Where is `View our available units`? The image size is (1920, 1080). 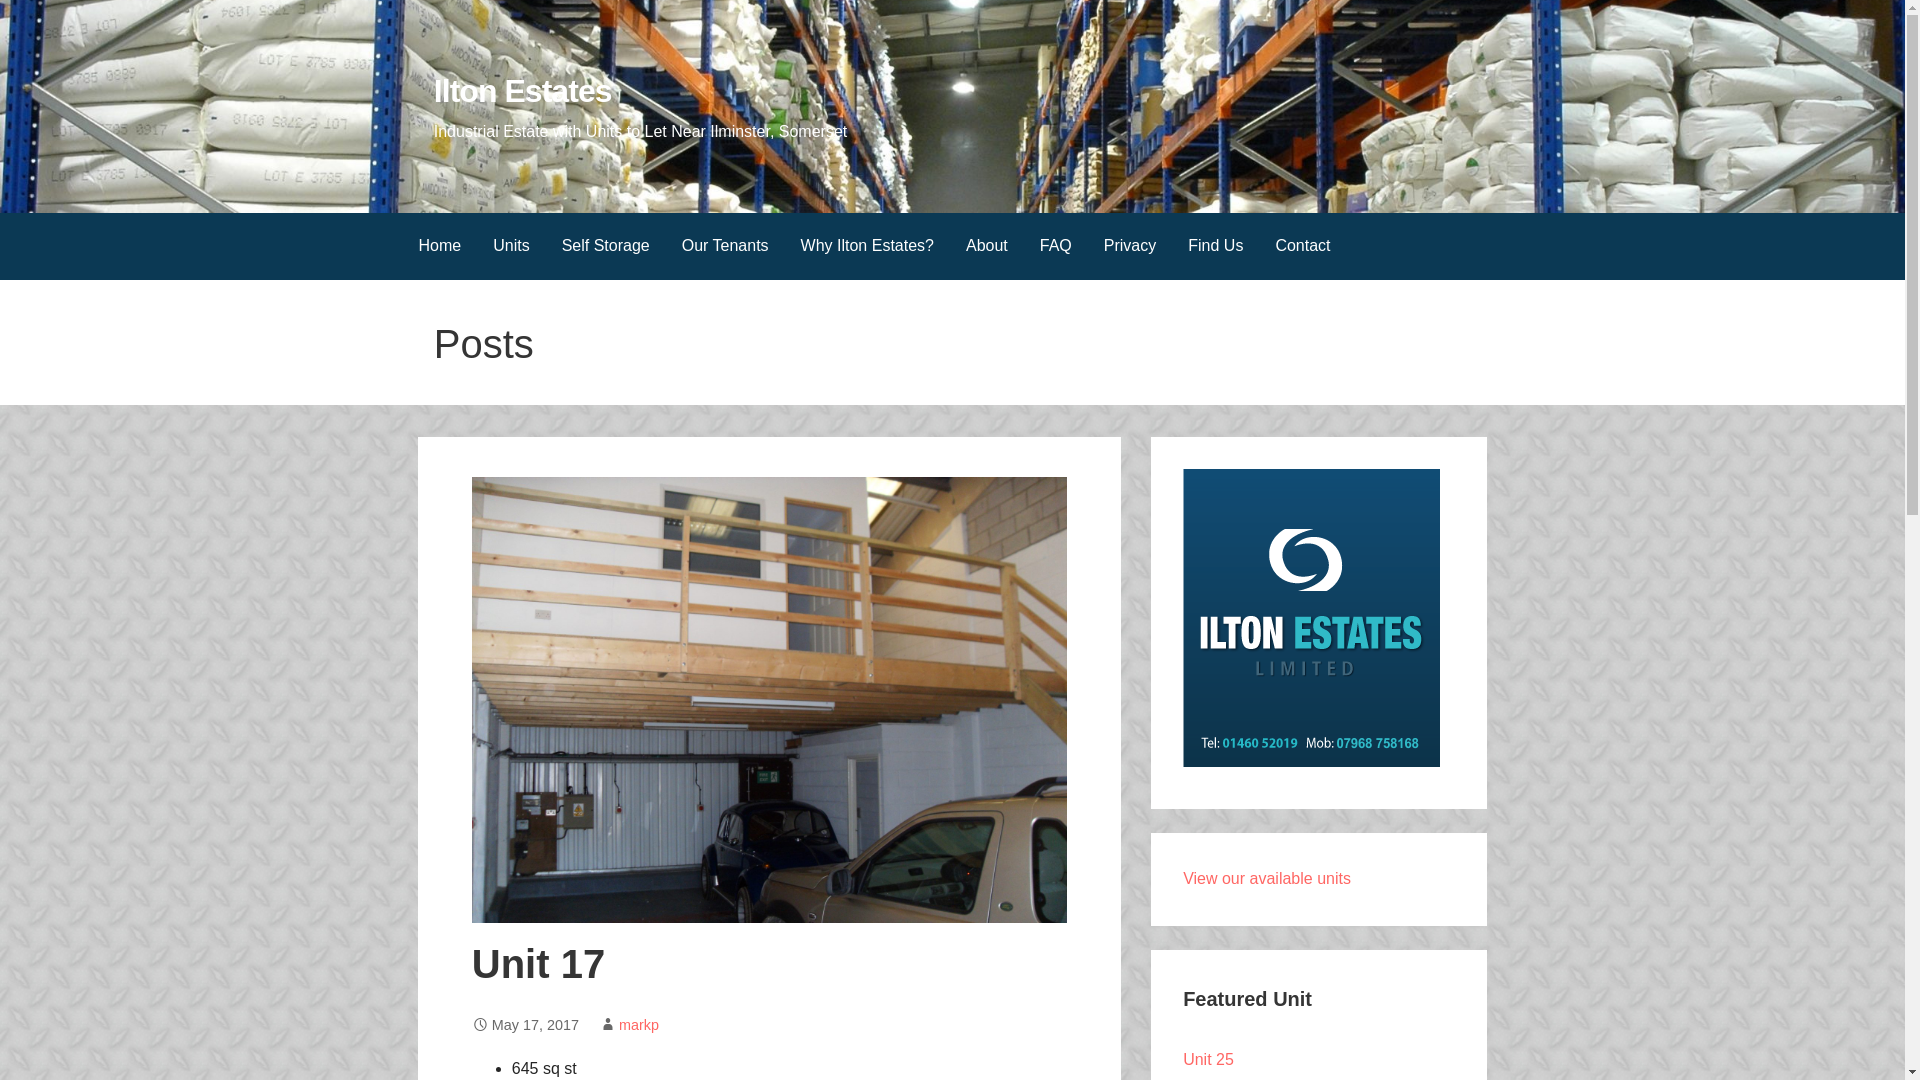
View our available units is located at coordinates (1266, 878).